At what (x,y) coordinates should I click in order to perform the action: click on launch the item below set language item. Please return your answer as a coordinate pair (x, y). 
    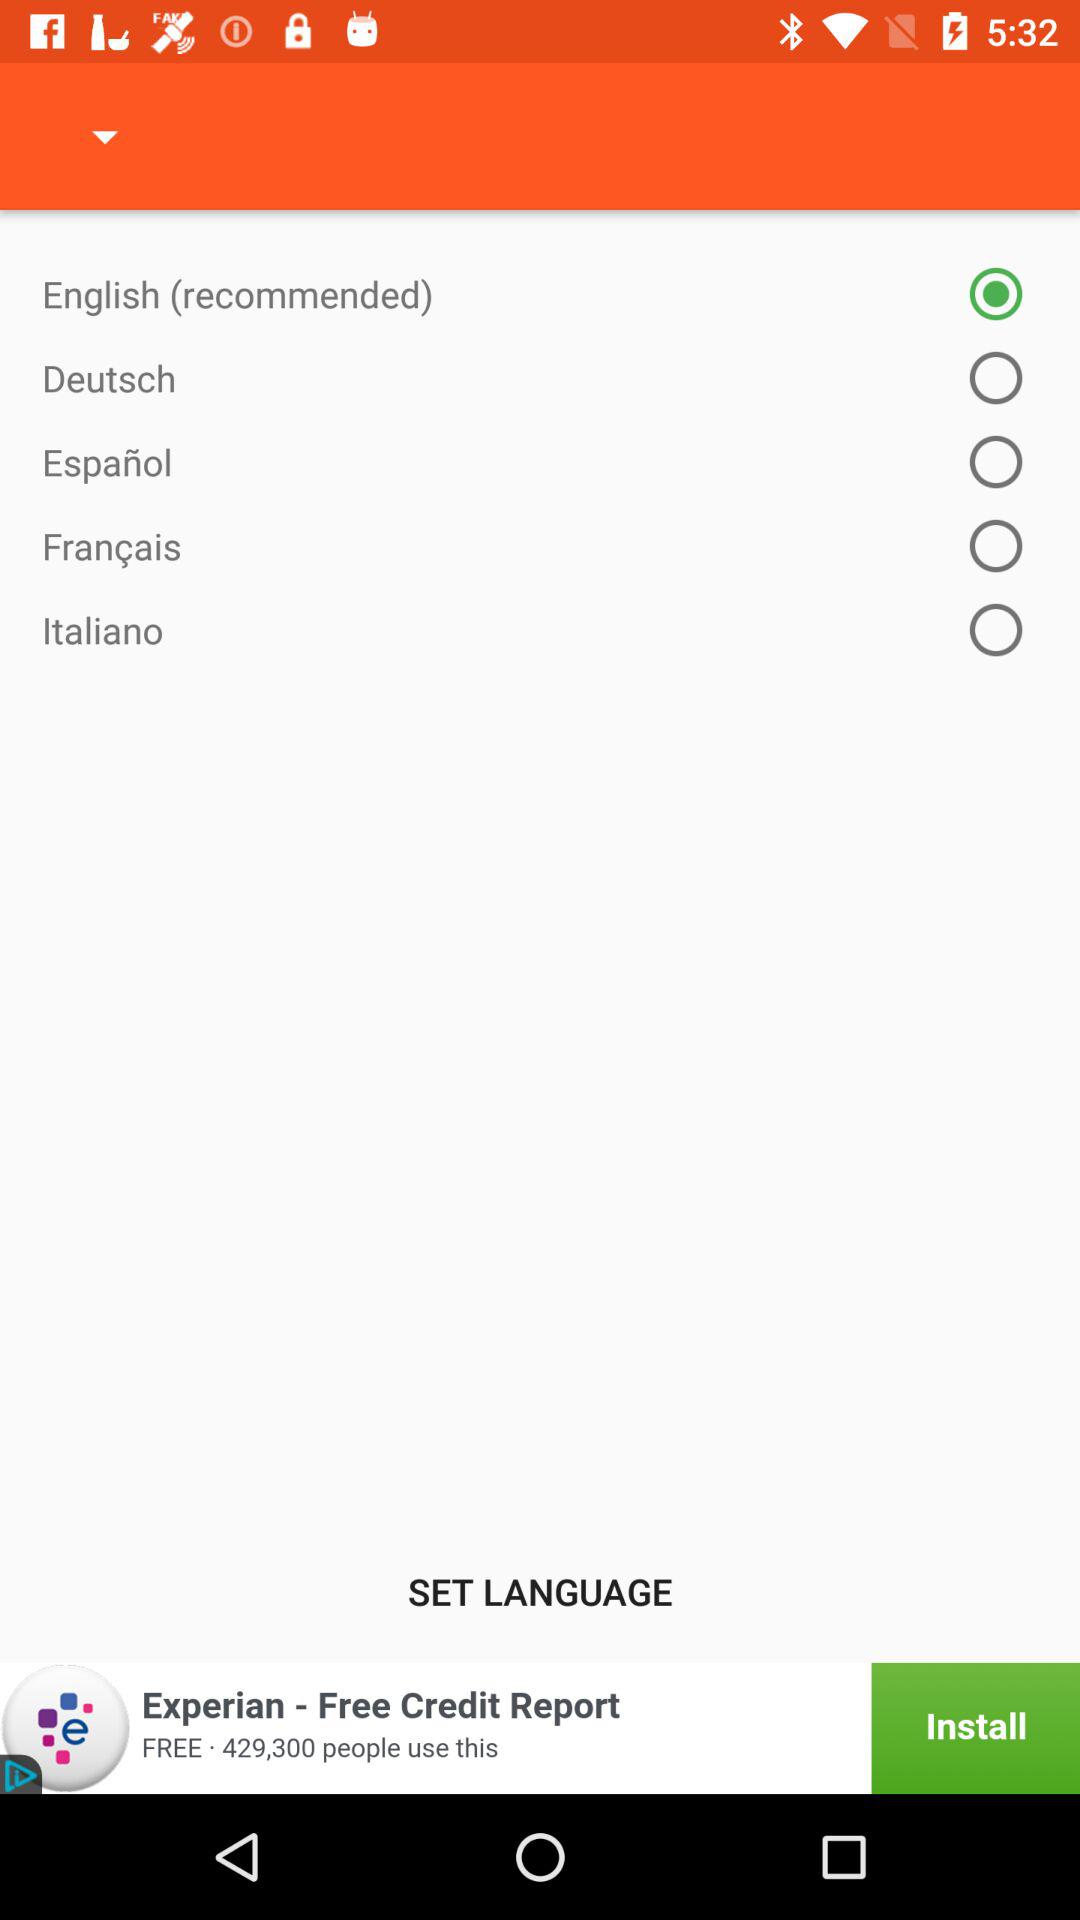
    Looking at the image, I should click on (540, 1728).